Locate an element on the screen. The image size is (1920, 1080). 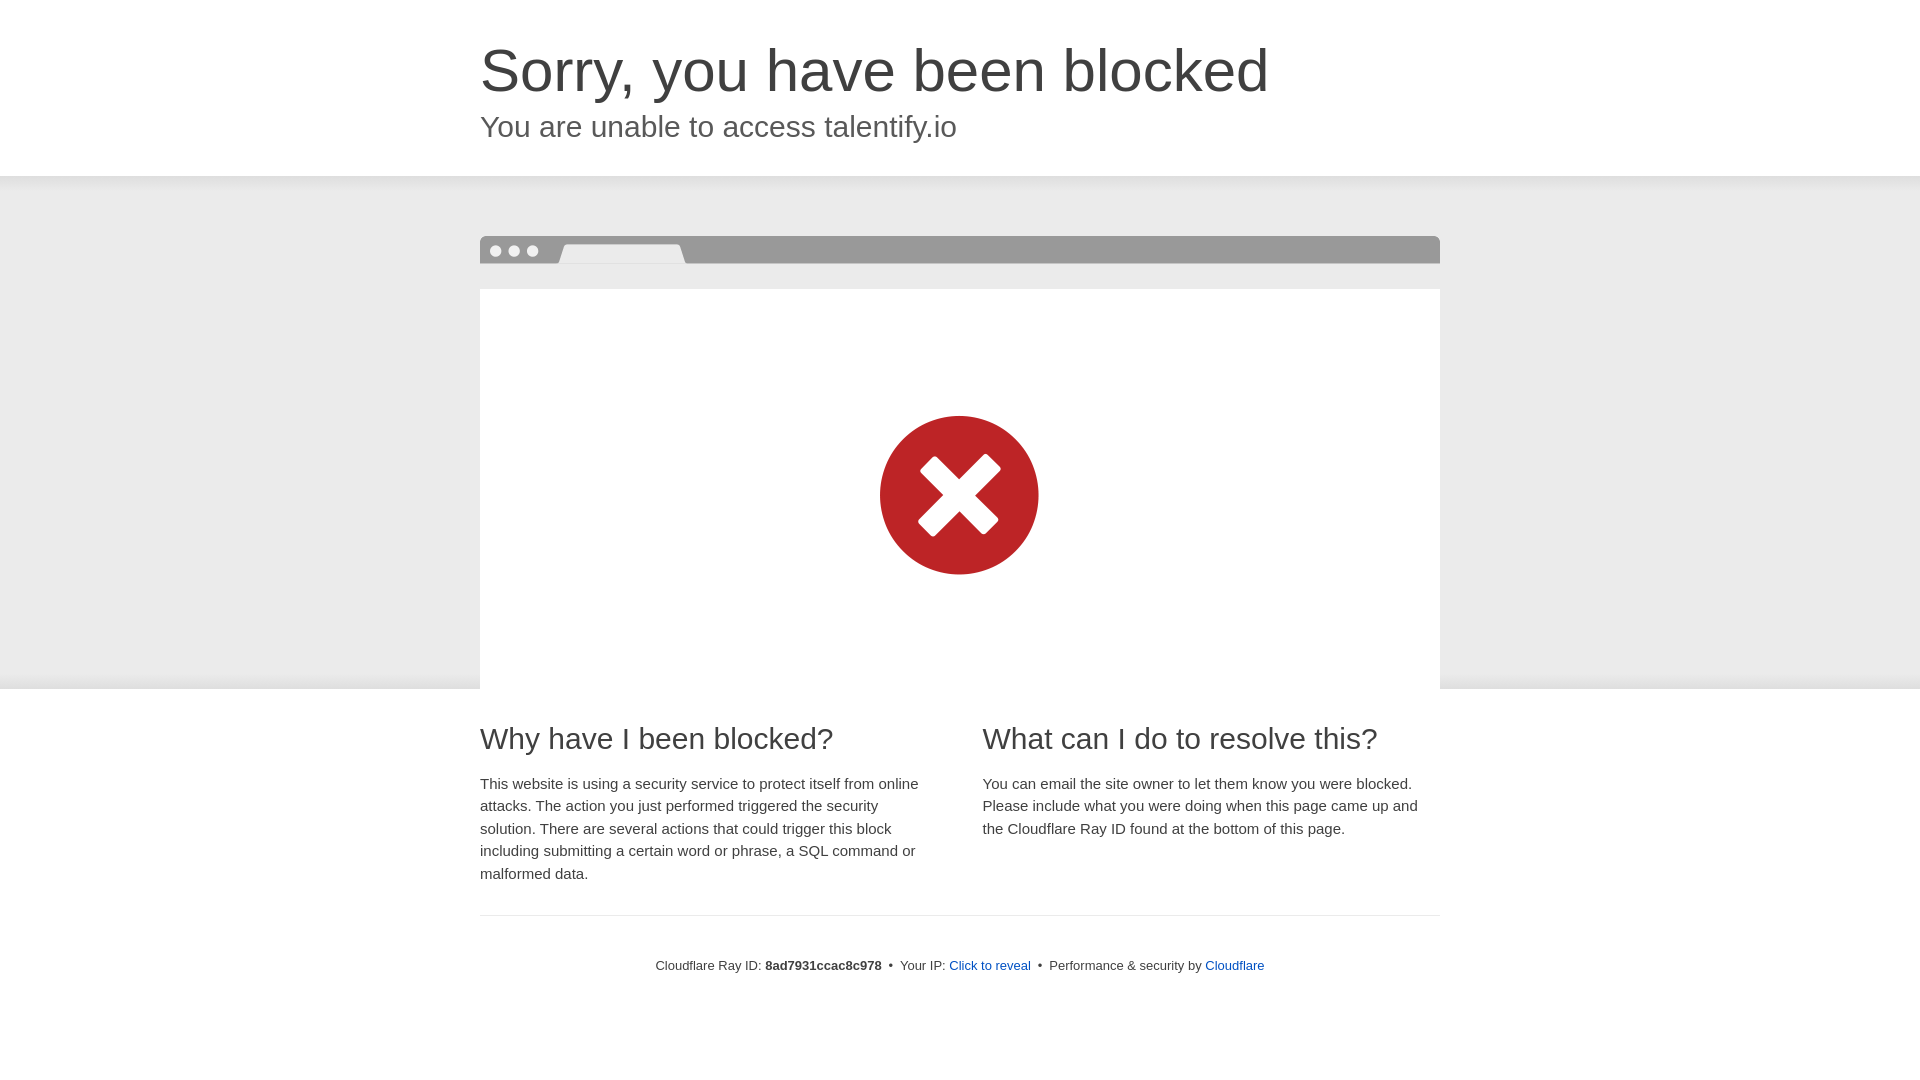
Click to reveal is located at coordinates (990, 966).